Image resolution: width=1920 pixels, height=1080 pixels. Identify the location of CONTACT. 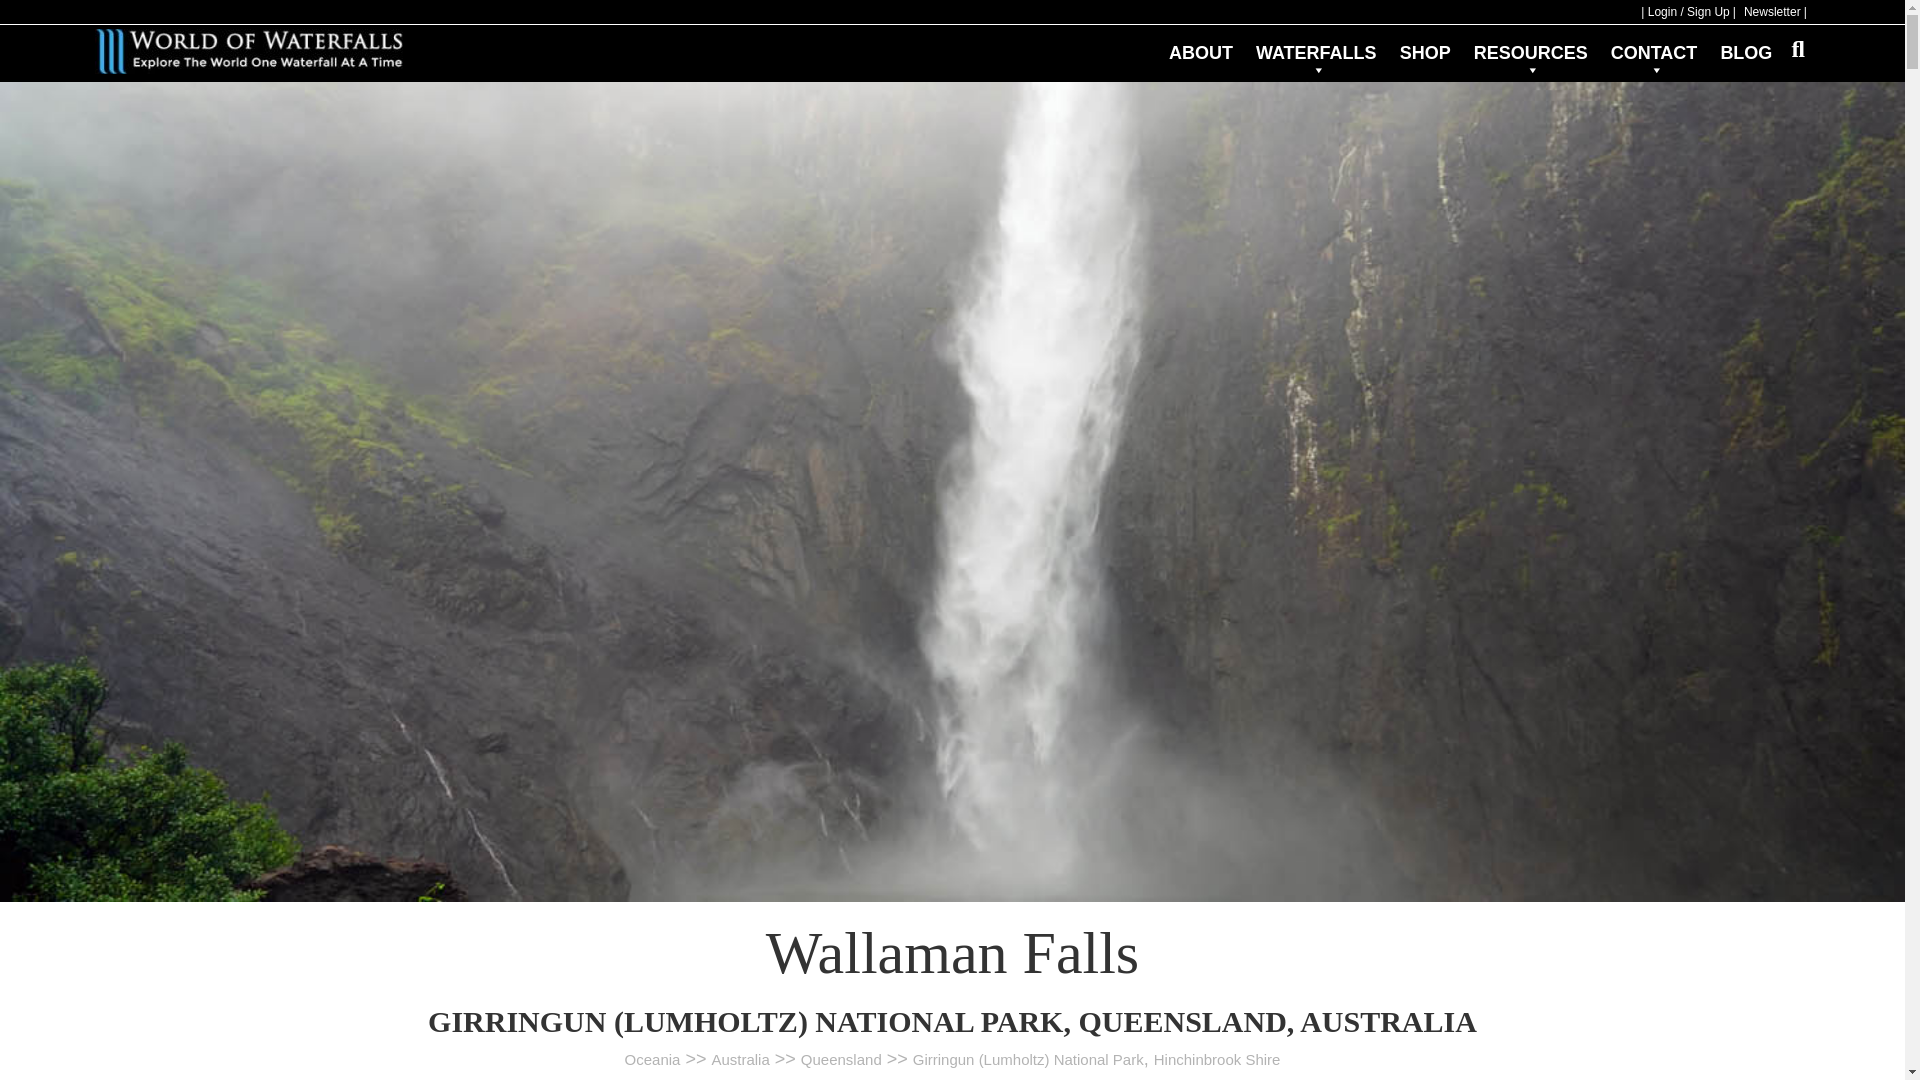
(1654, 50).